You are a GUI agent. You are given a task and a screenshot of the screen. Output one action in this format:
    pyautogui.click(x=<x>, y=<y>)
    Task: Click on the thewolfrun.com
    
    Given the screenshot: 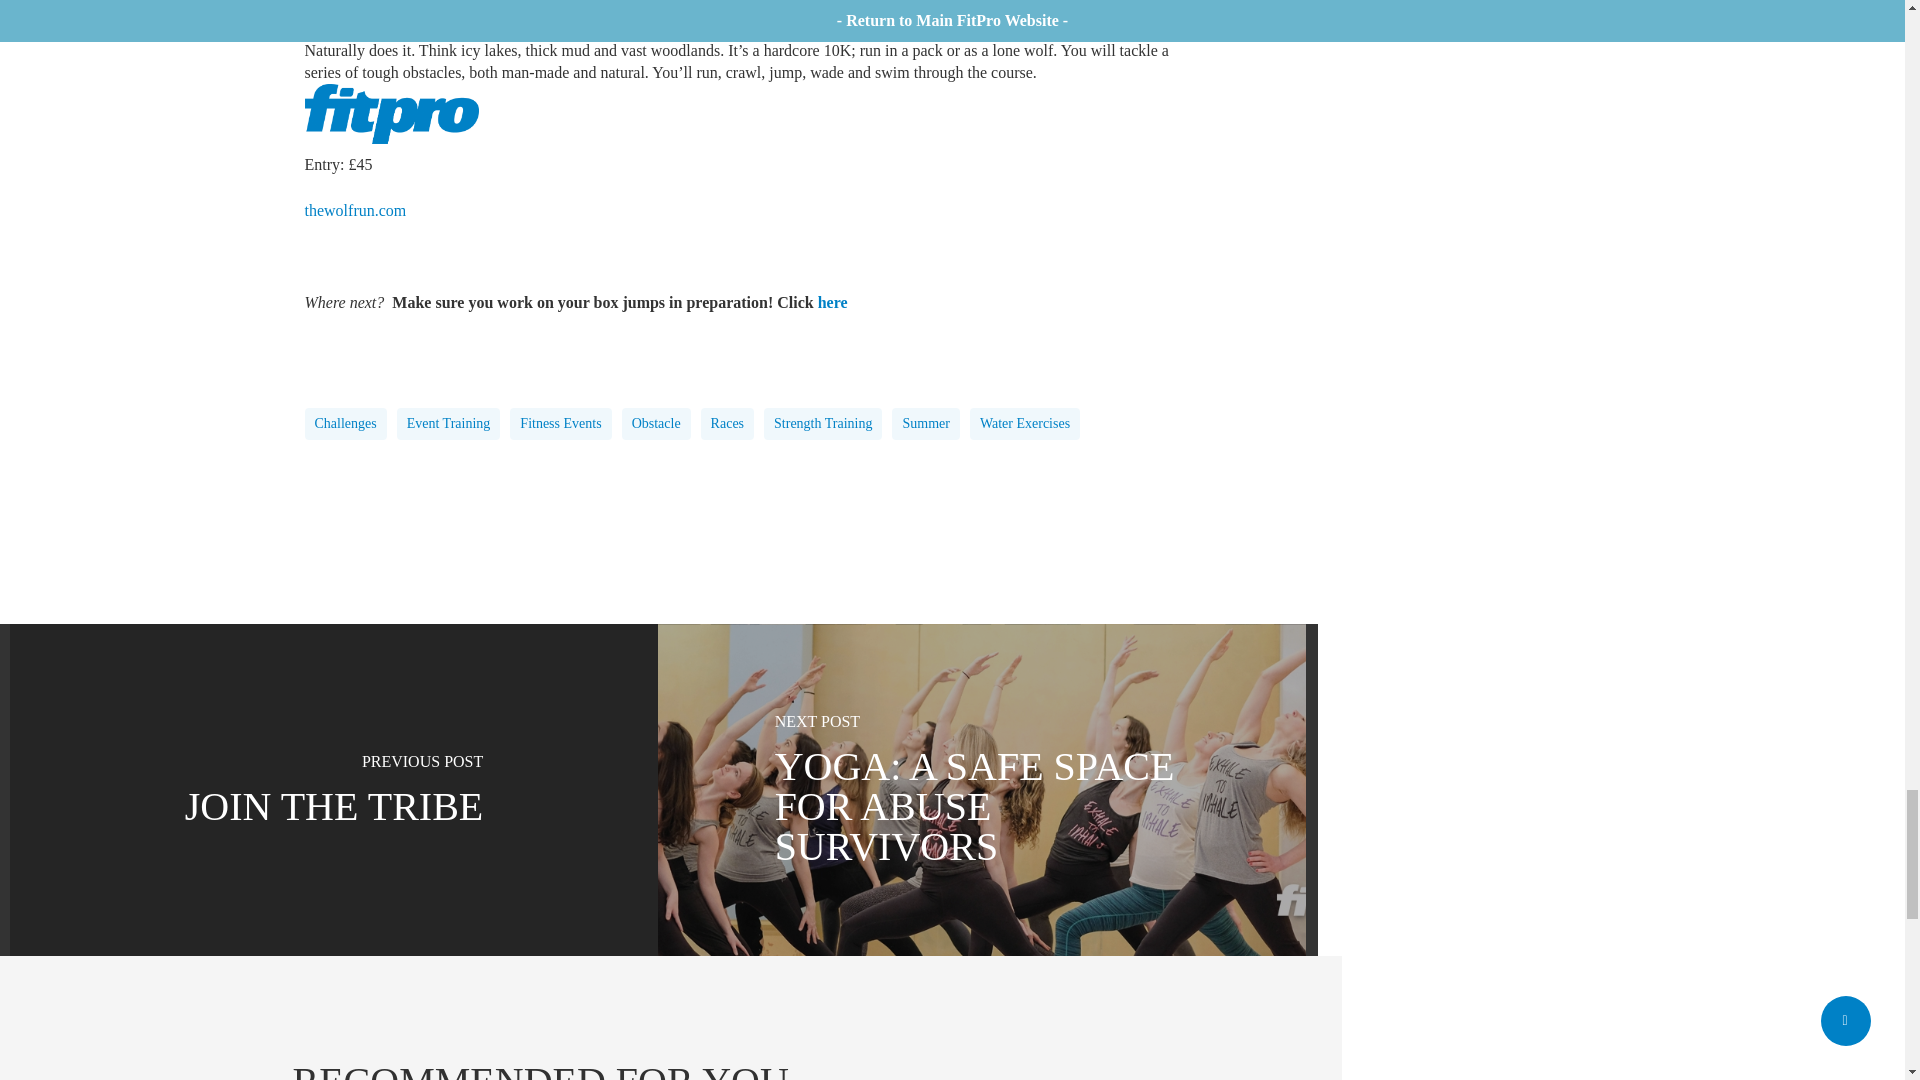 What is the action you would take?
    pyautogui.click(x=354, y=210)
    